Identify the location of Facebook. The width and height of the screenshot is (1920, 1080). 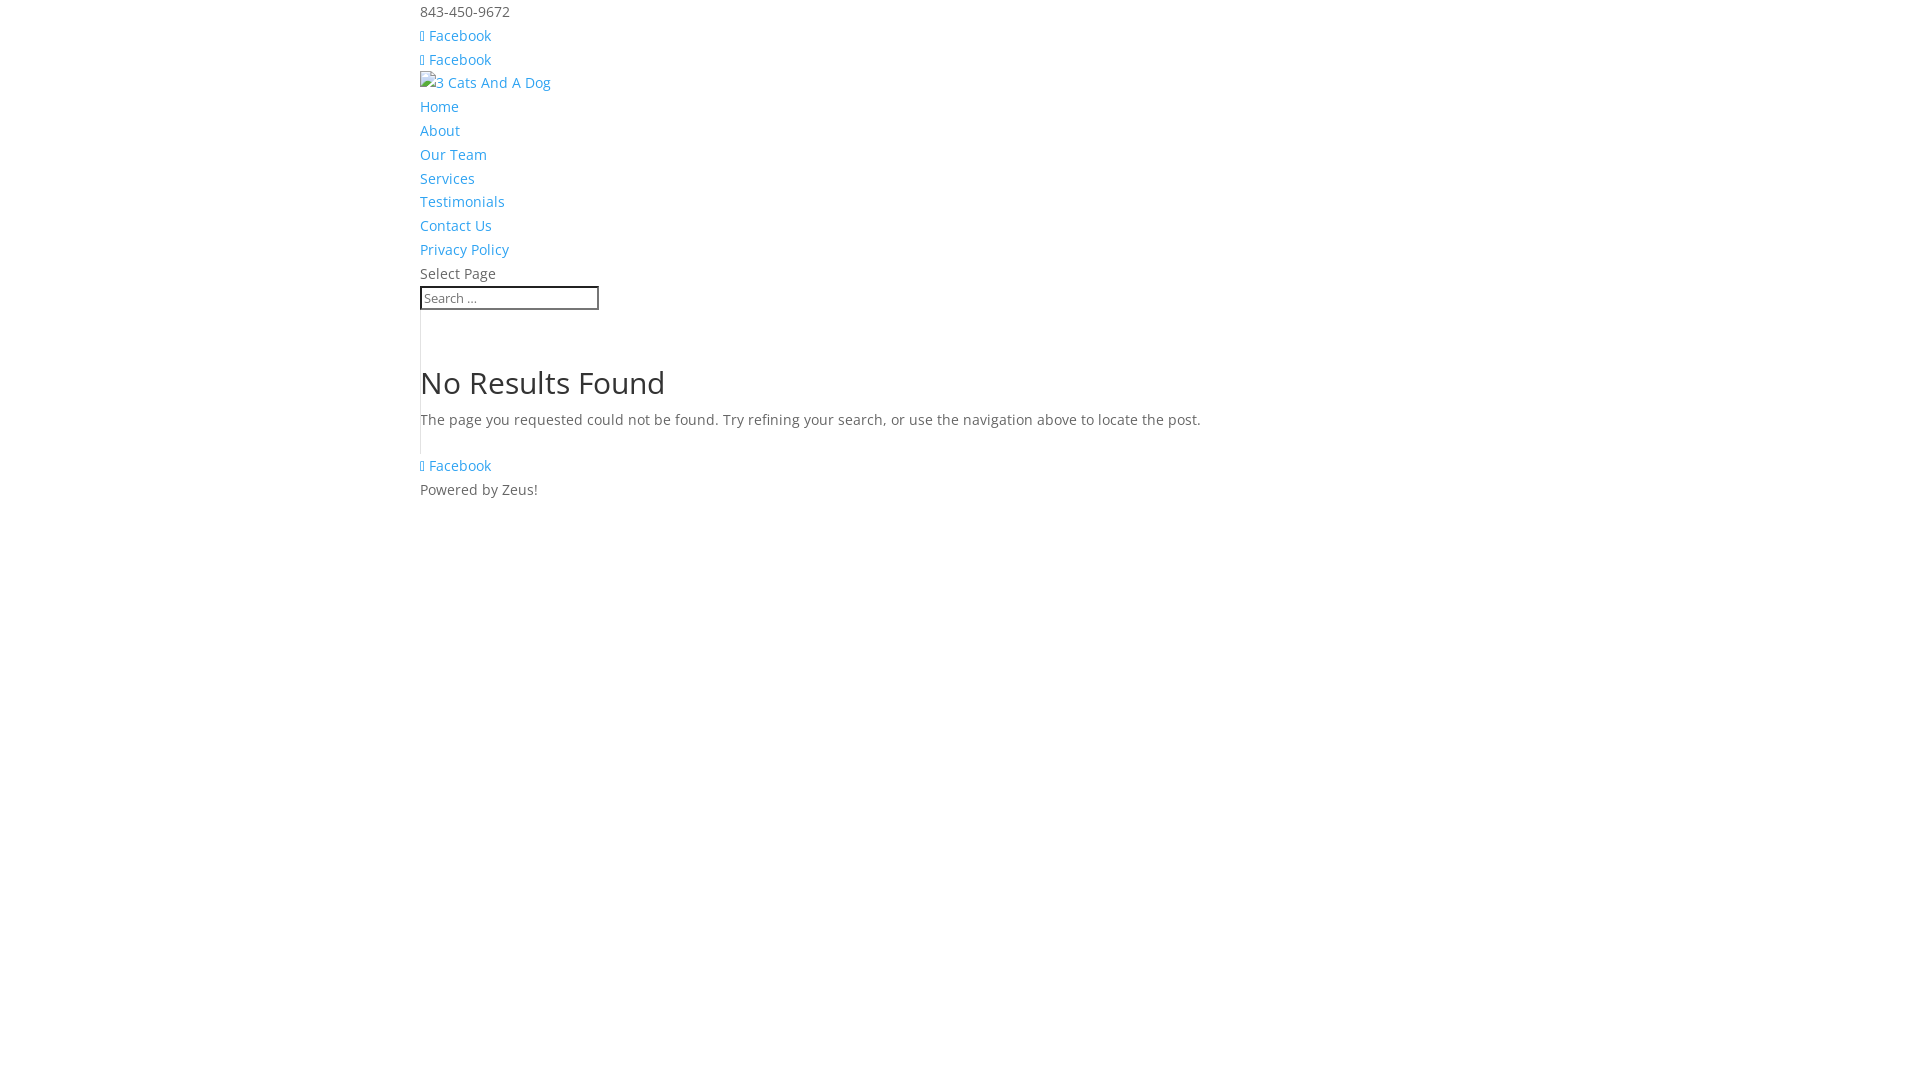
(456, 60).